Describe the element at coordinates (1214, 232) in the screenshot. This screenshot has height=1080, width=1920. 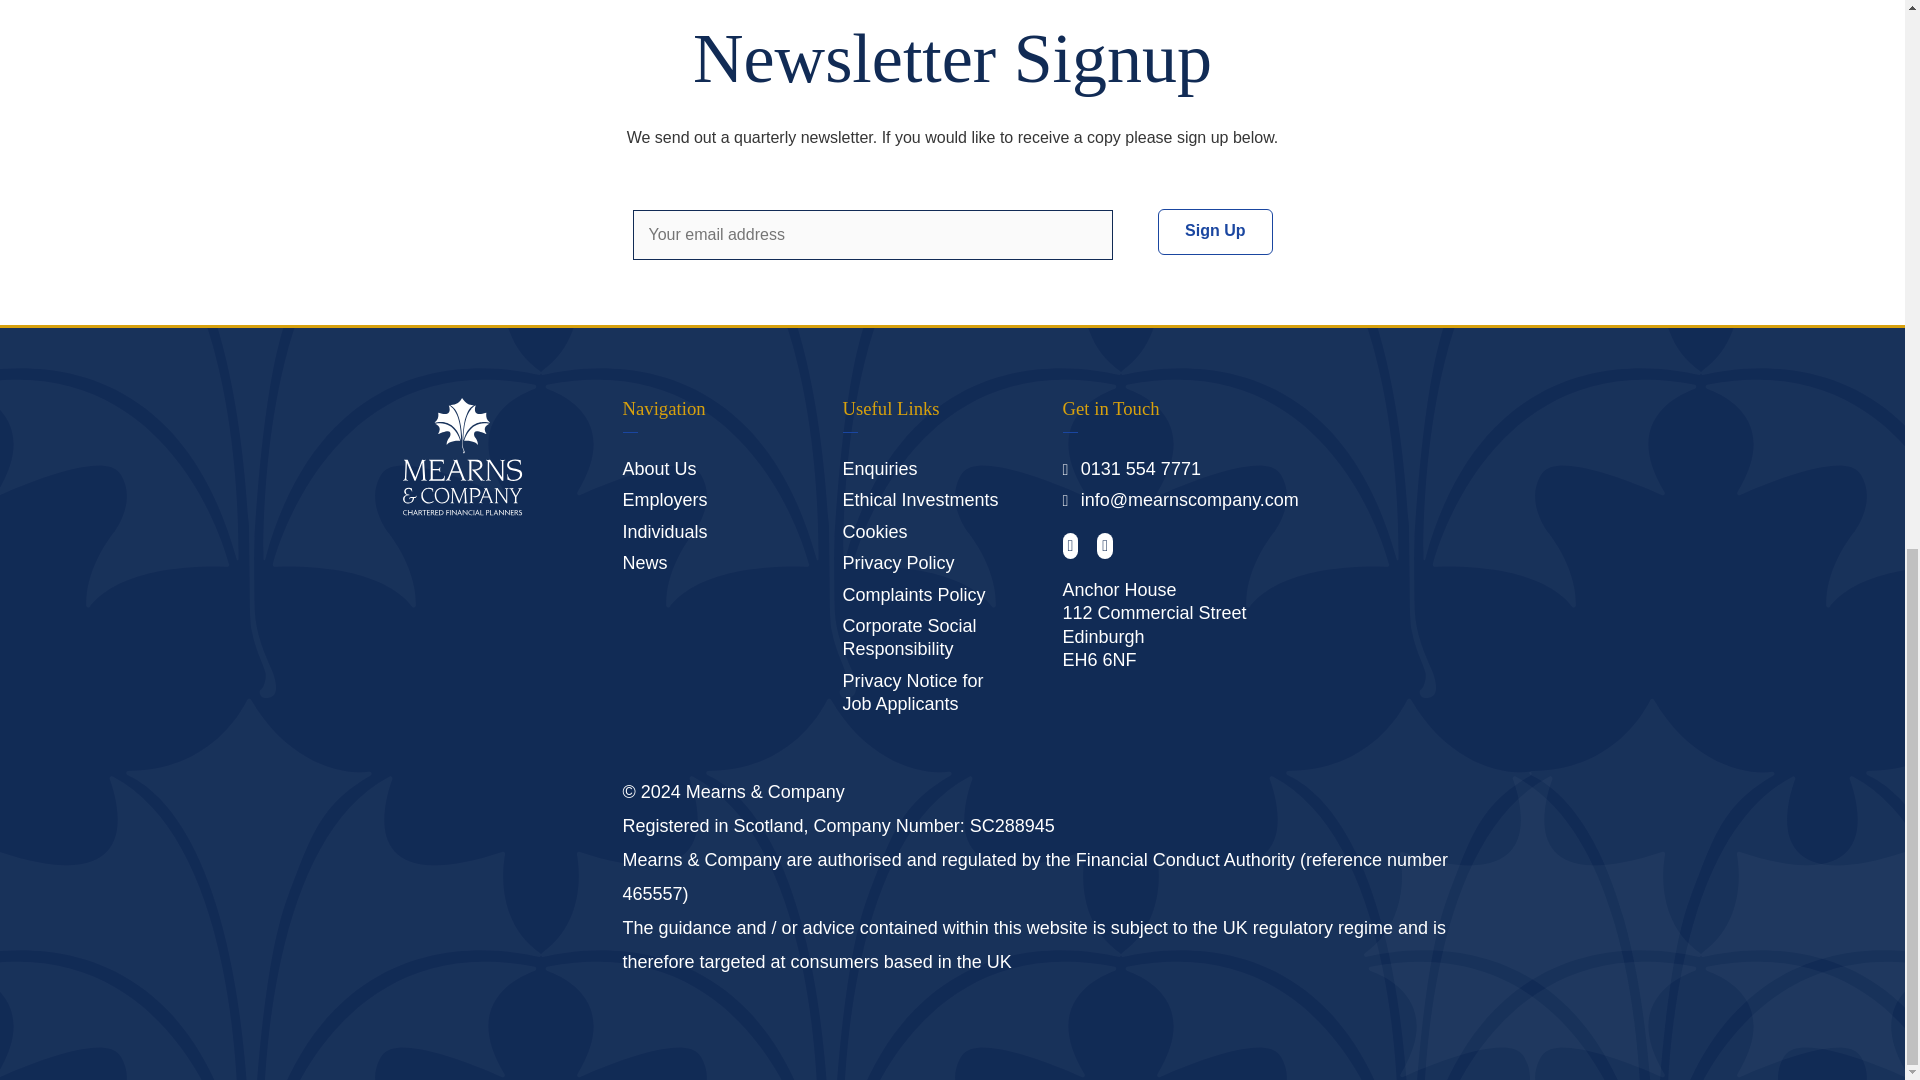
I see `Sign Up` at that location.